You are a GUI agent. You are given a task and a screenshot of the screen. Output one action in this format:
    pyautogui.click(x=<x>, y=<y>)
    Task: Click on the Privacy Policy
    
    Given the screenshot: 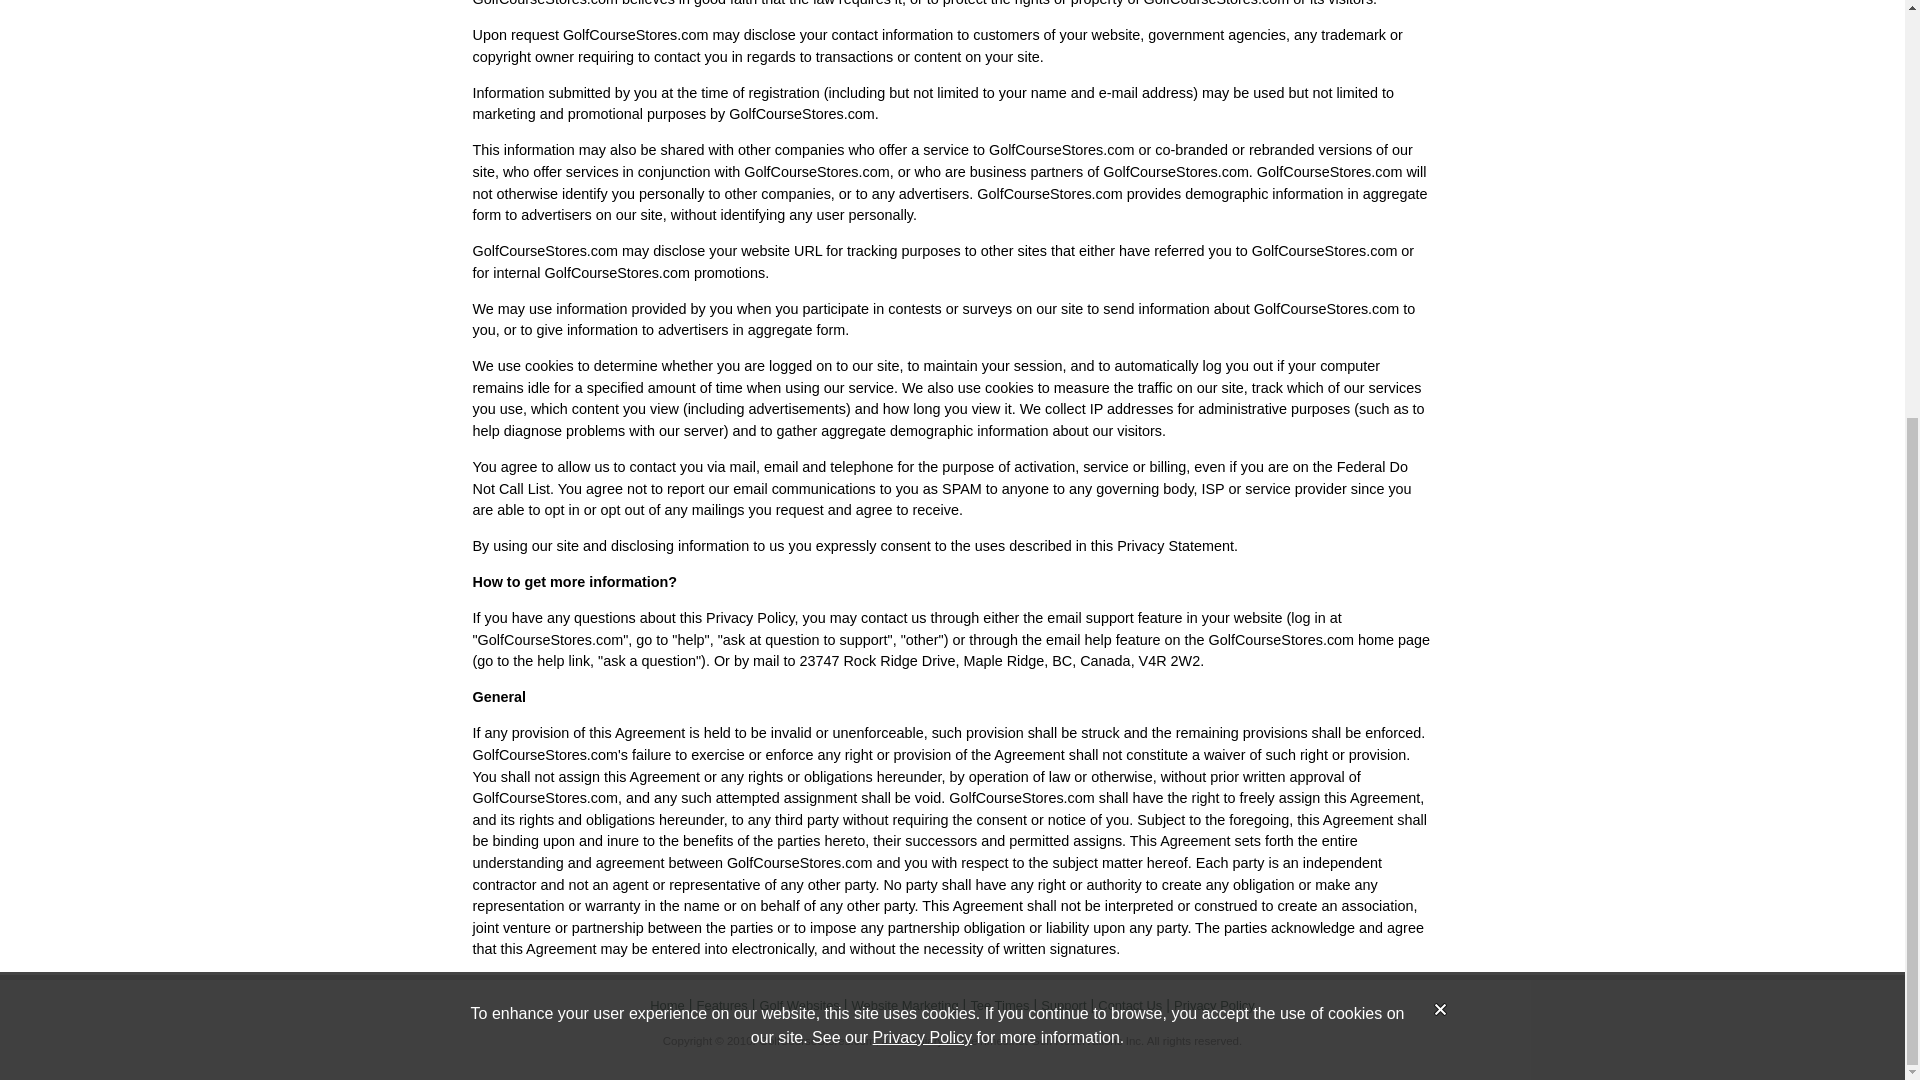 What is the action you would take?
    pyautogui.click(x=1214, y=1005)
    